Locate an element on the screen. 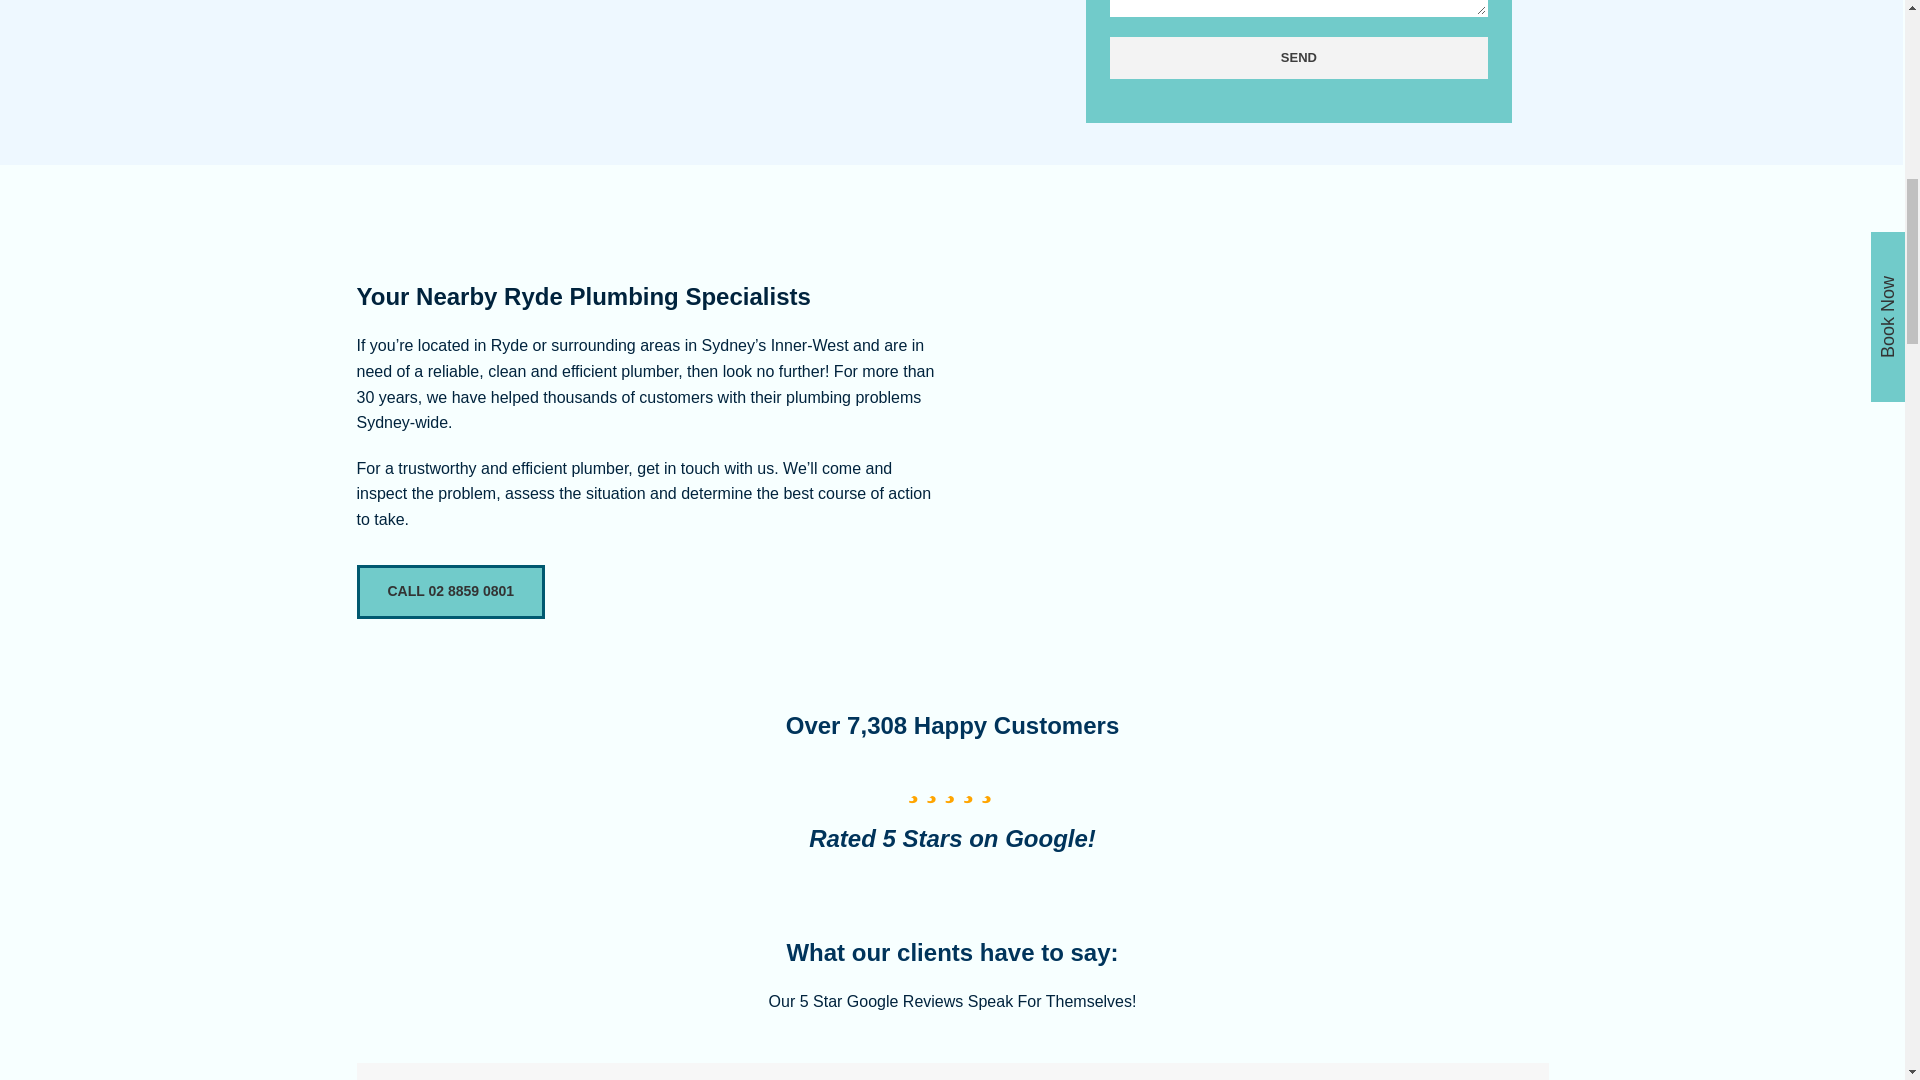 The height and width of the screenshot is (1080, 1920). Call now is located at coordinates (452, 592).